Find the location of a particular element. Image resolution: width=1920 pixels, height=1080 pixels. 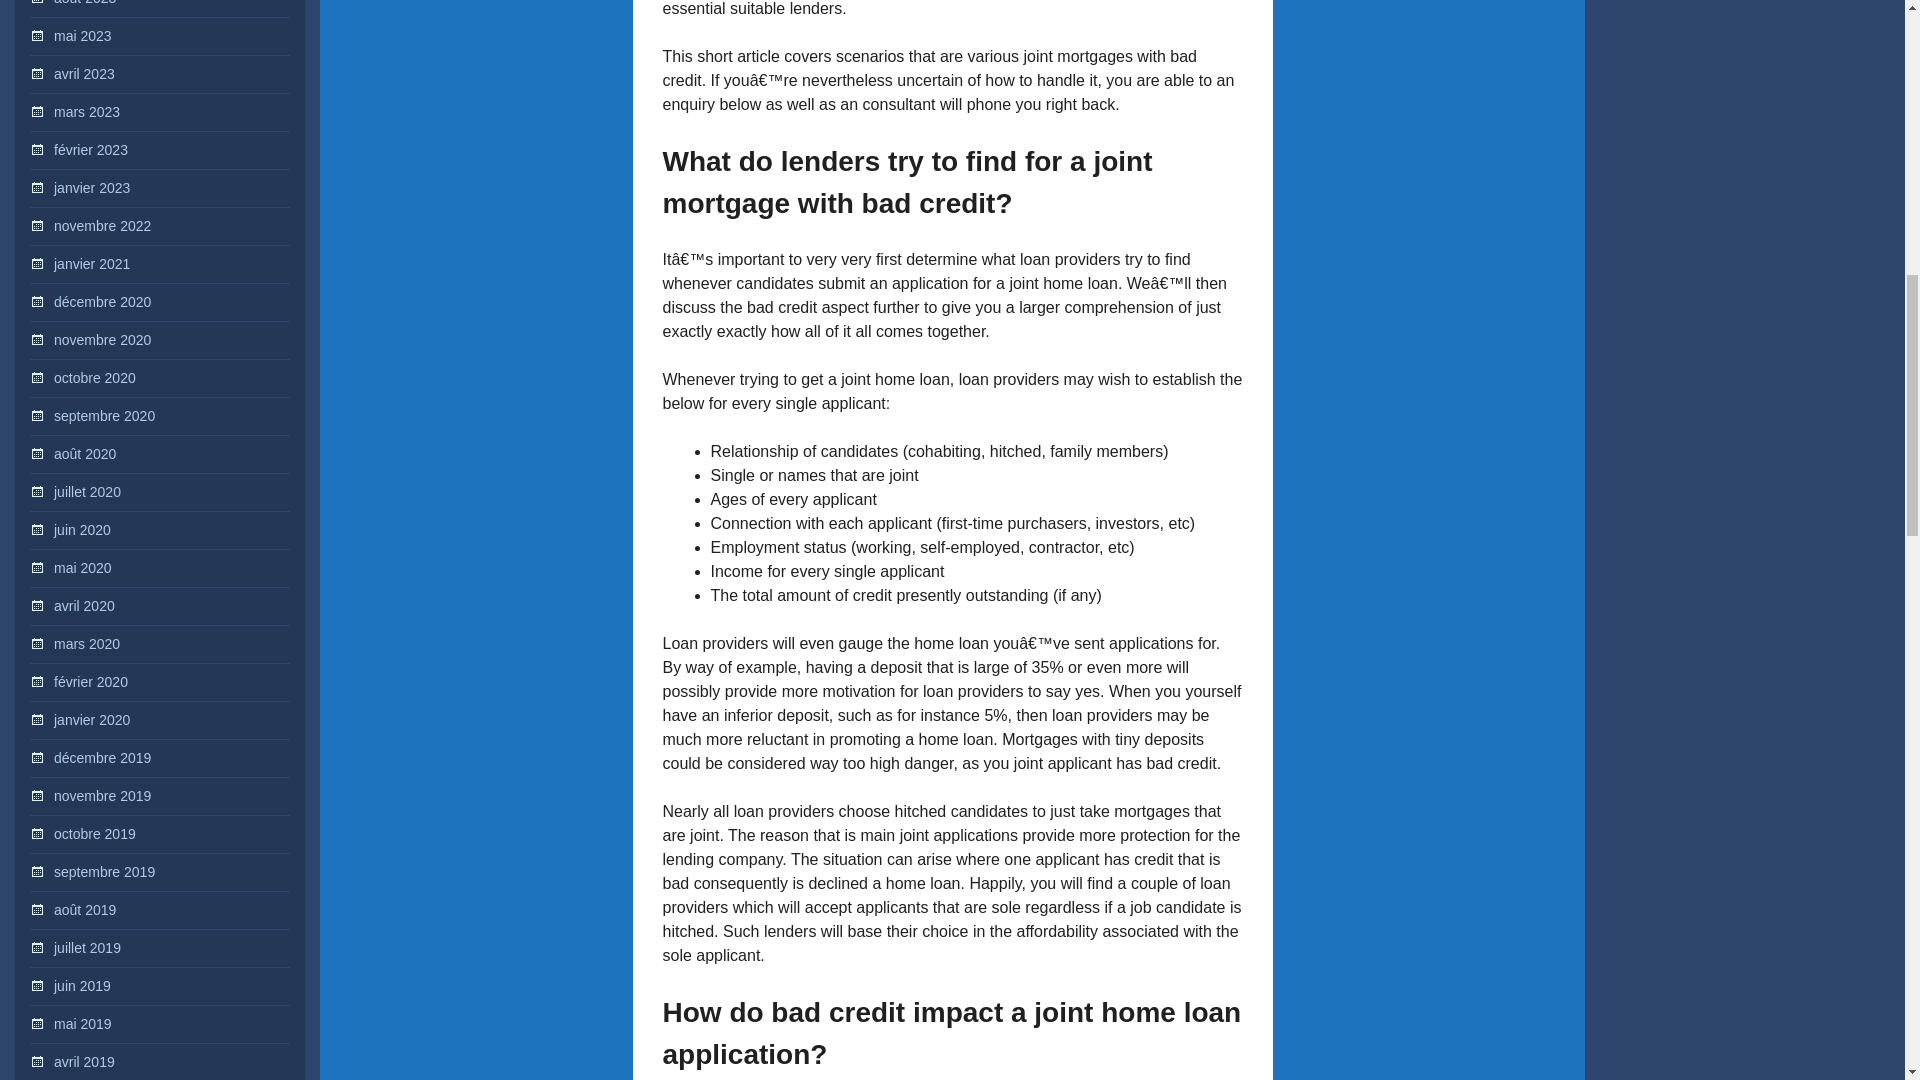

septembre 2019 is located at coordinates (104, 872).